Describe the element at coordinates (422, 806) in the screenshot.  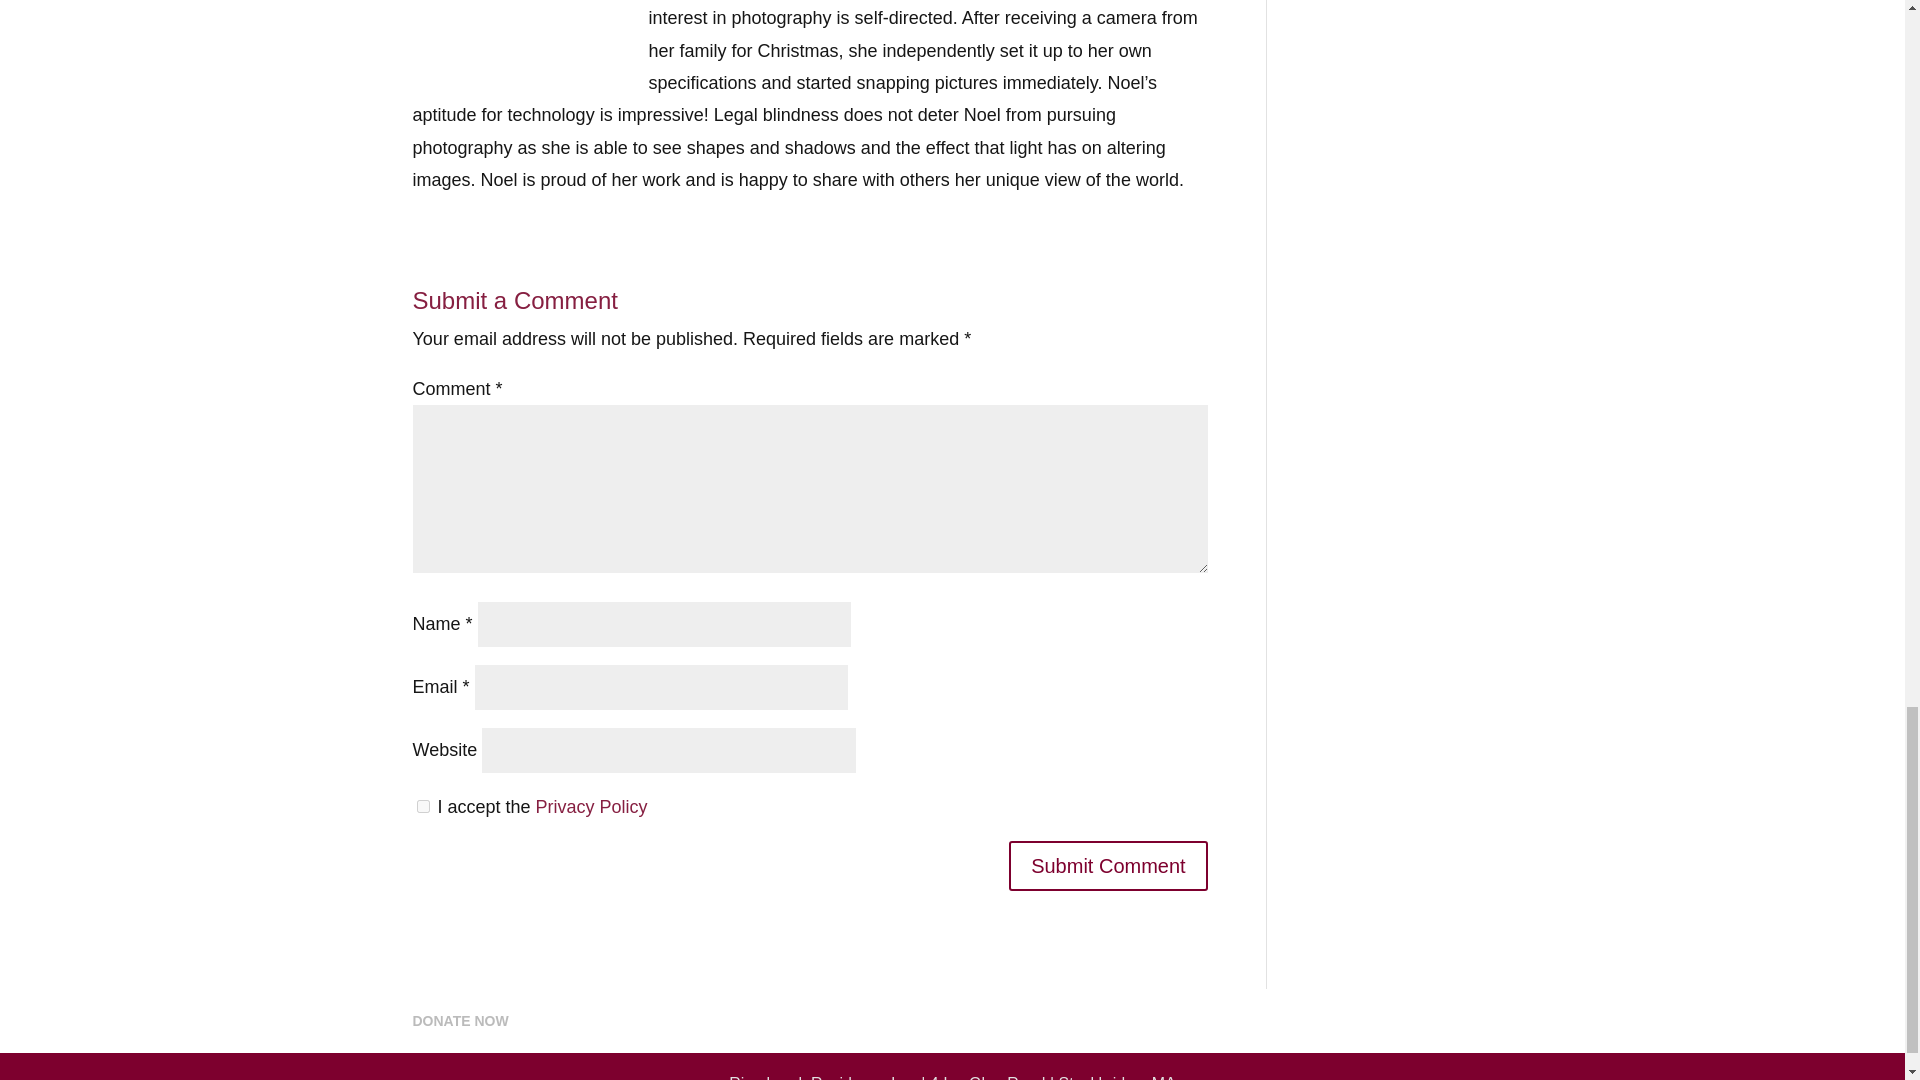
I see `1` at that location.